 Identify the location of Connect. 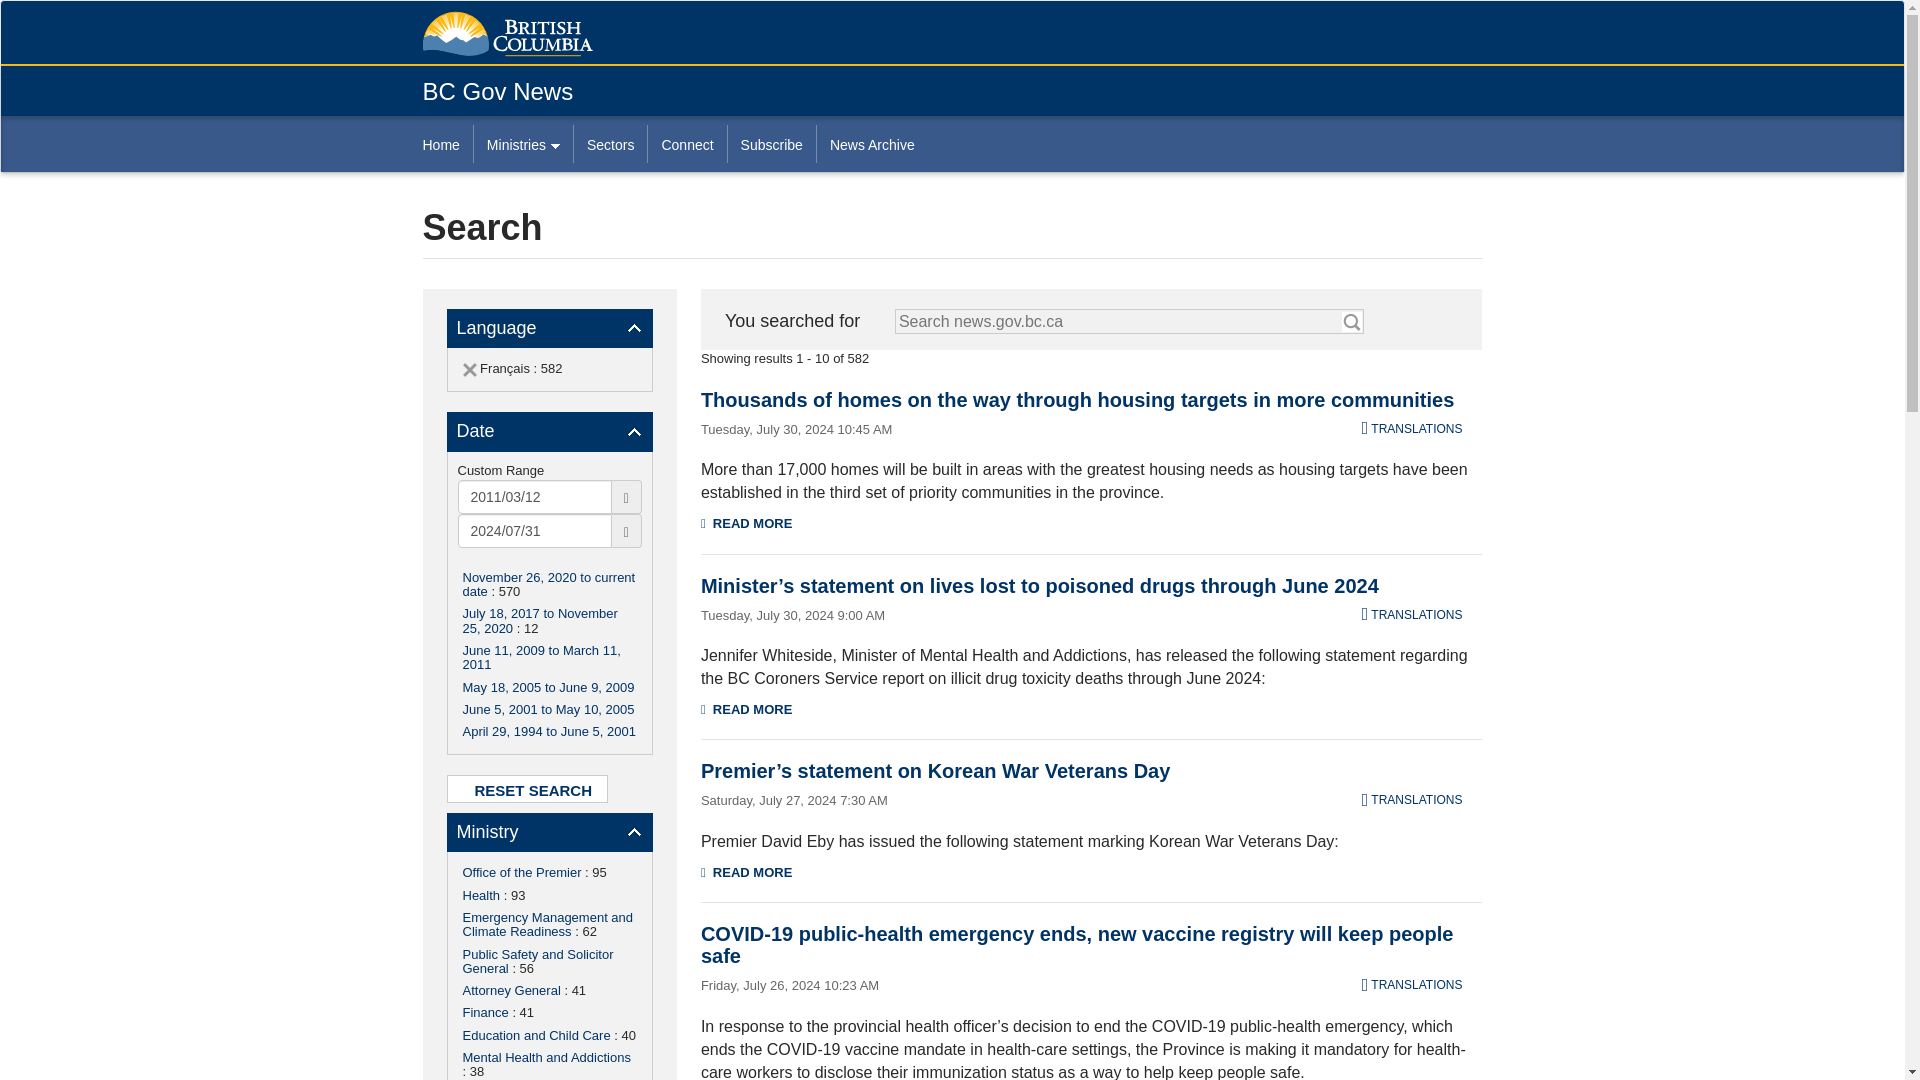
(686, 144).